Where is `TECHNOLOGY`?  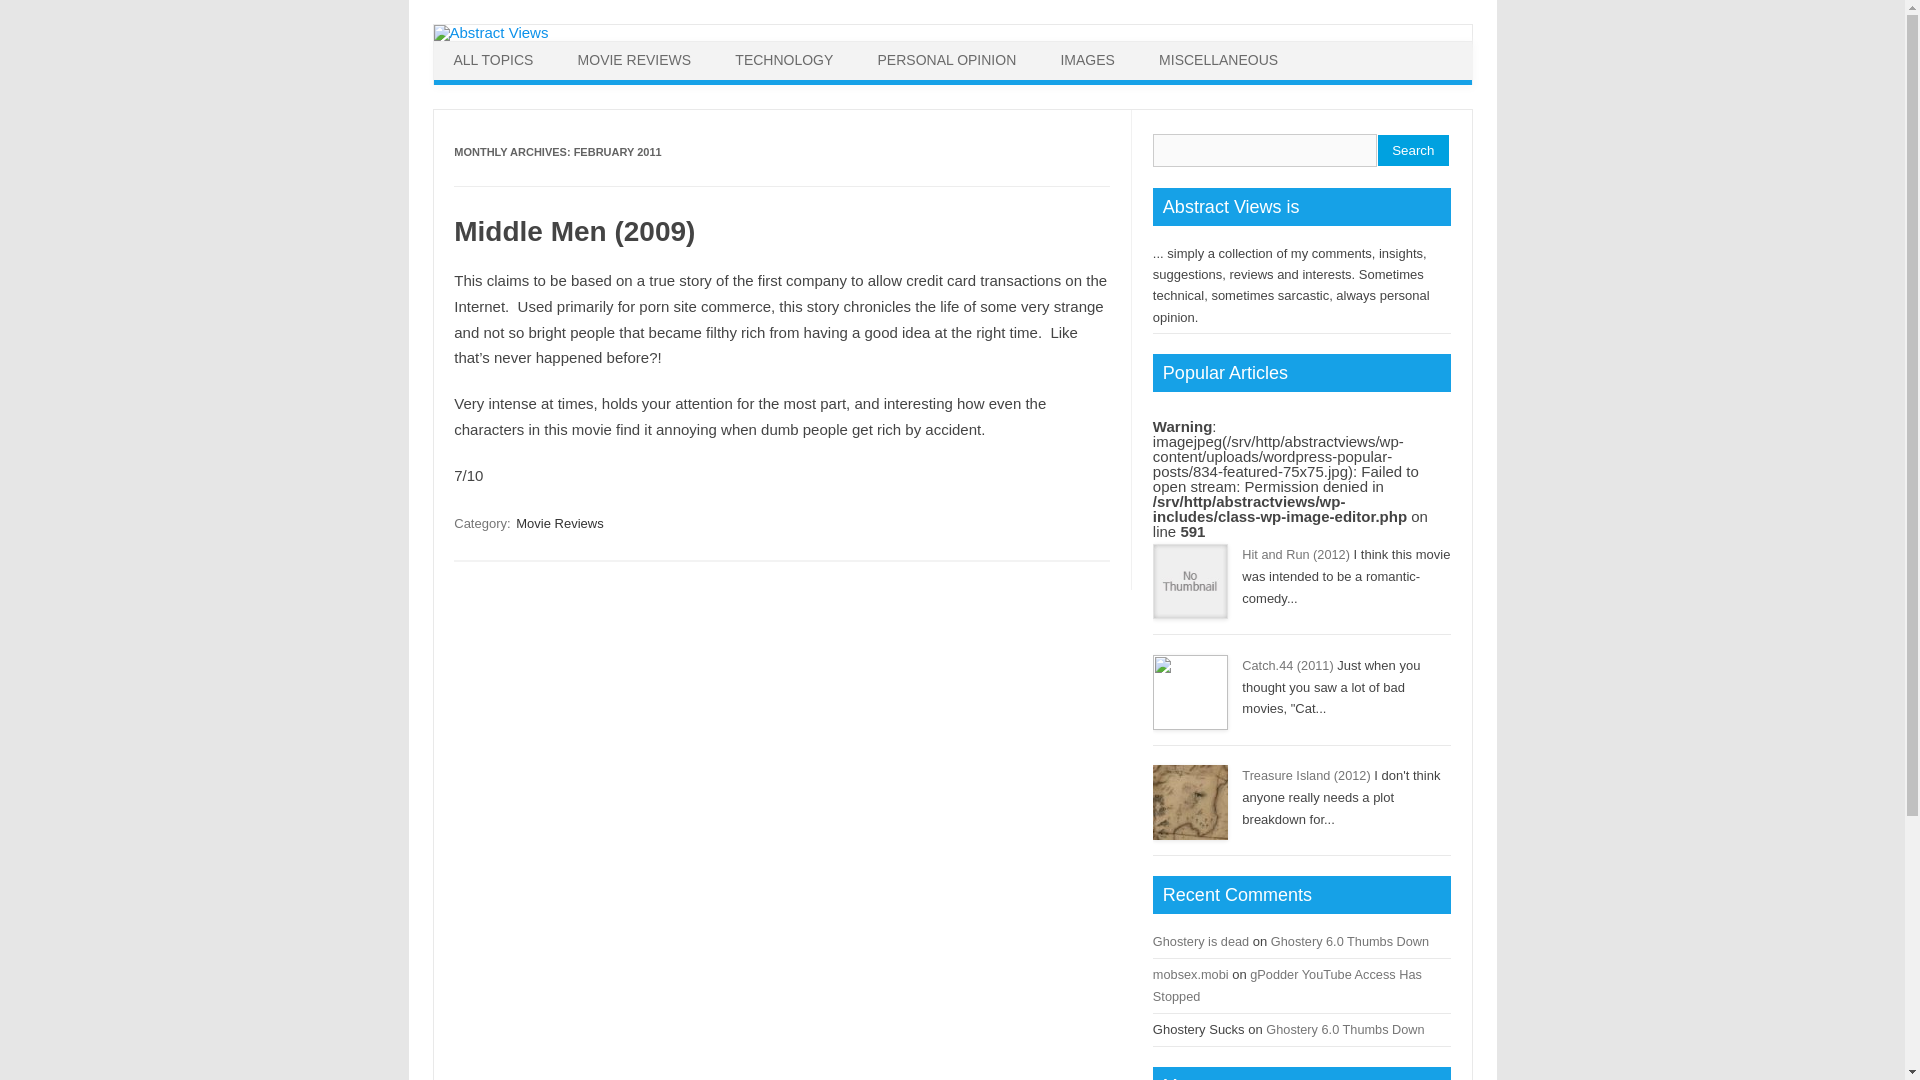
TECHNOLOGY is located at coordinates (783, 60).